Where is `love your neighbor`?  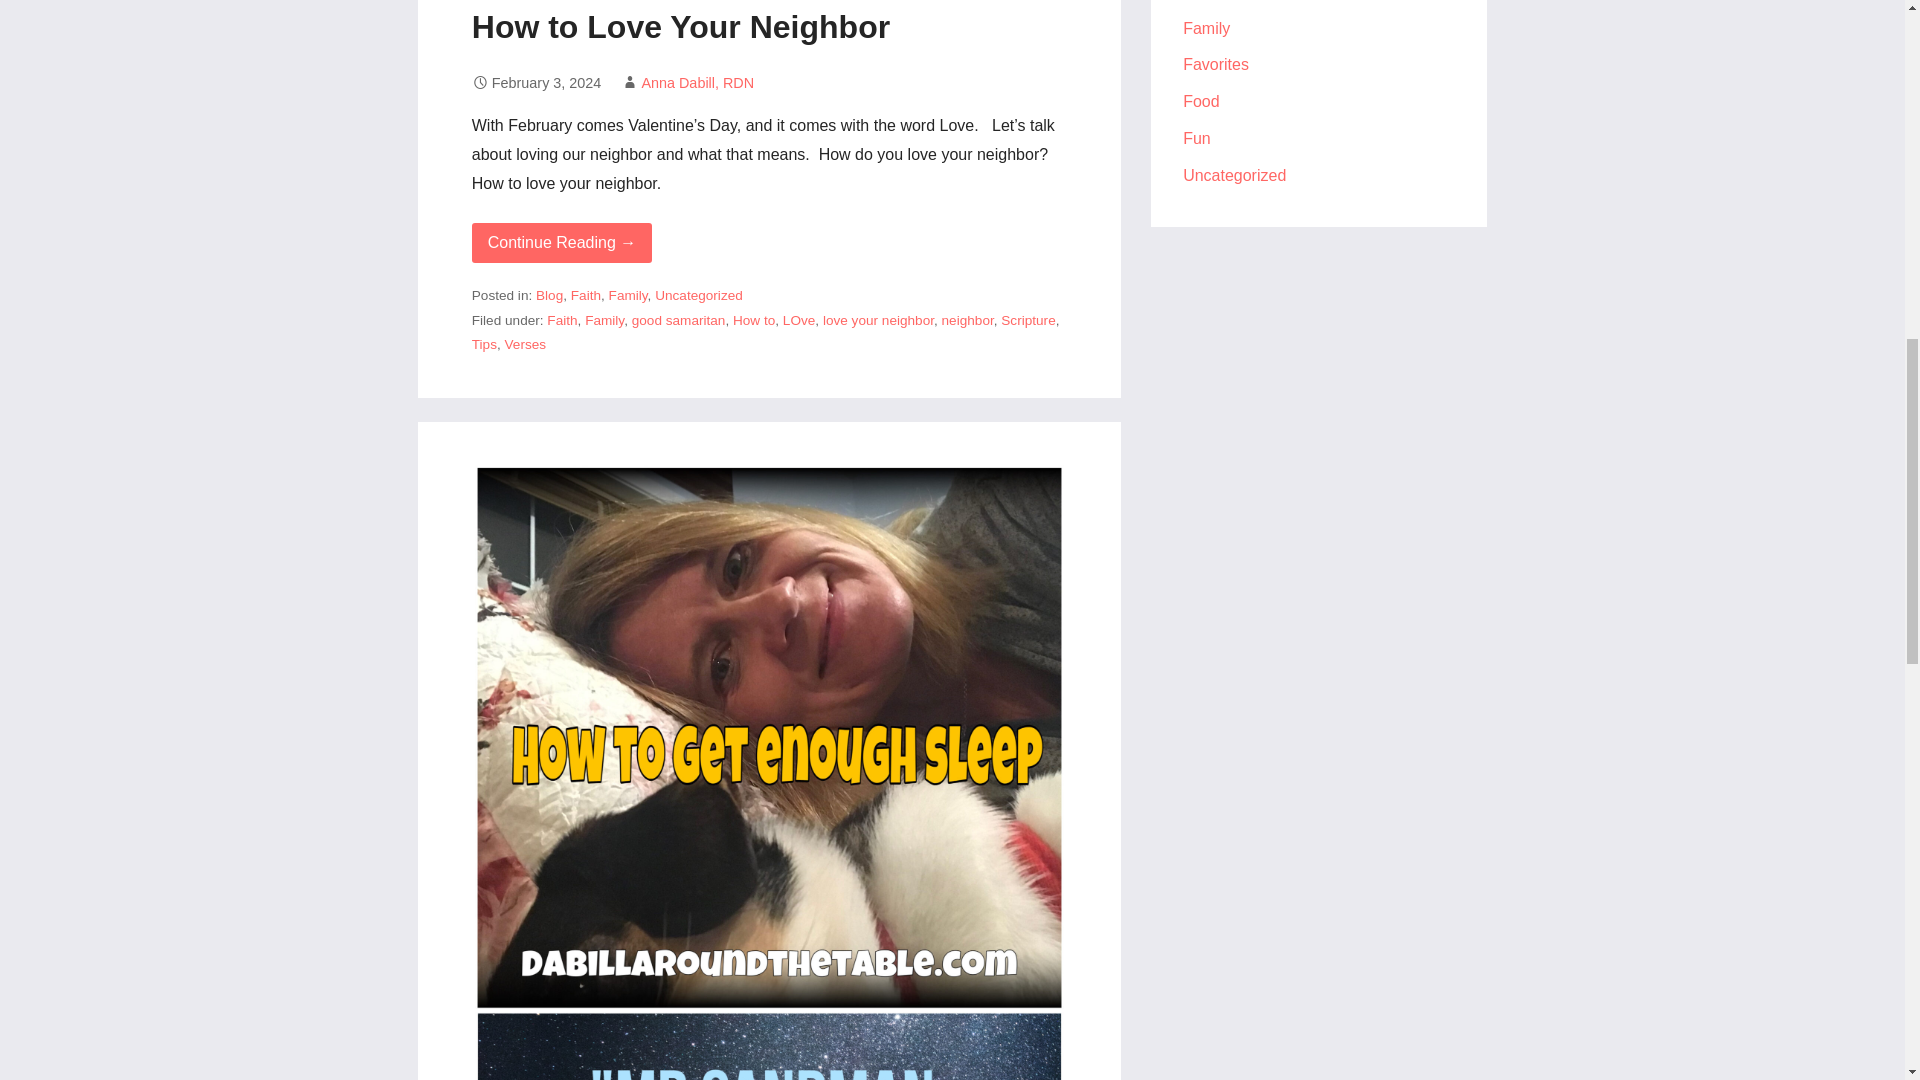 love your neighbor is located at coordinates (878, 320).